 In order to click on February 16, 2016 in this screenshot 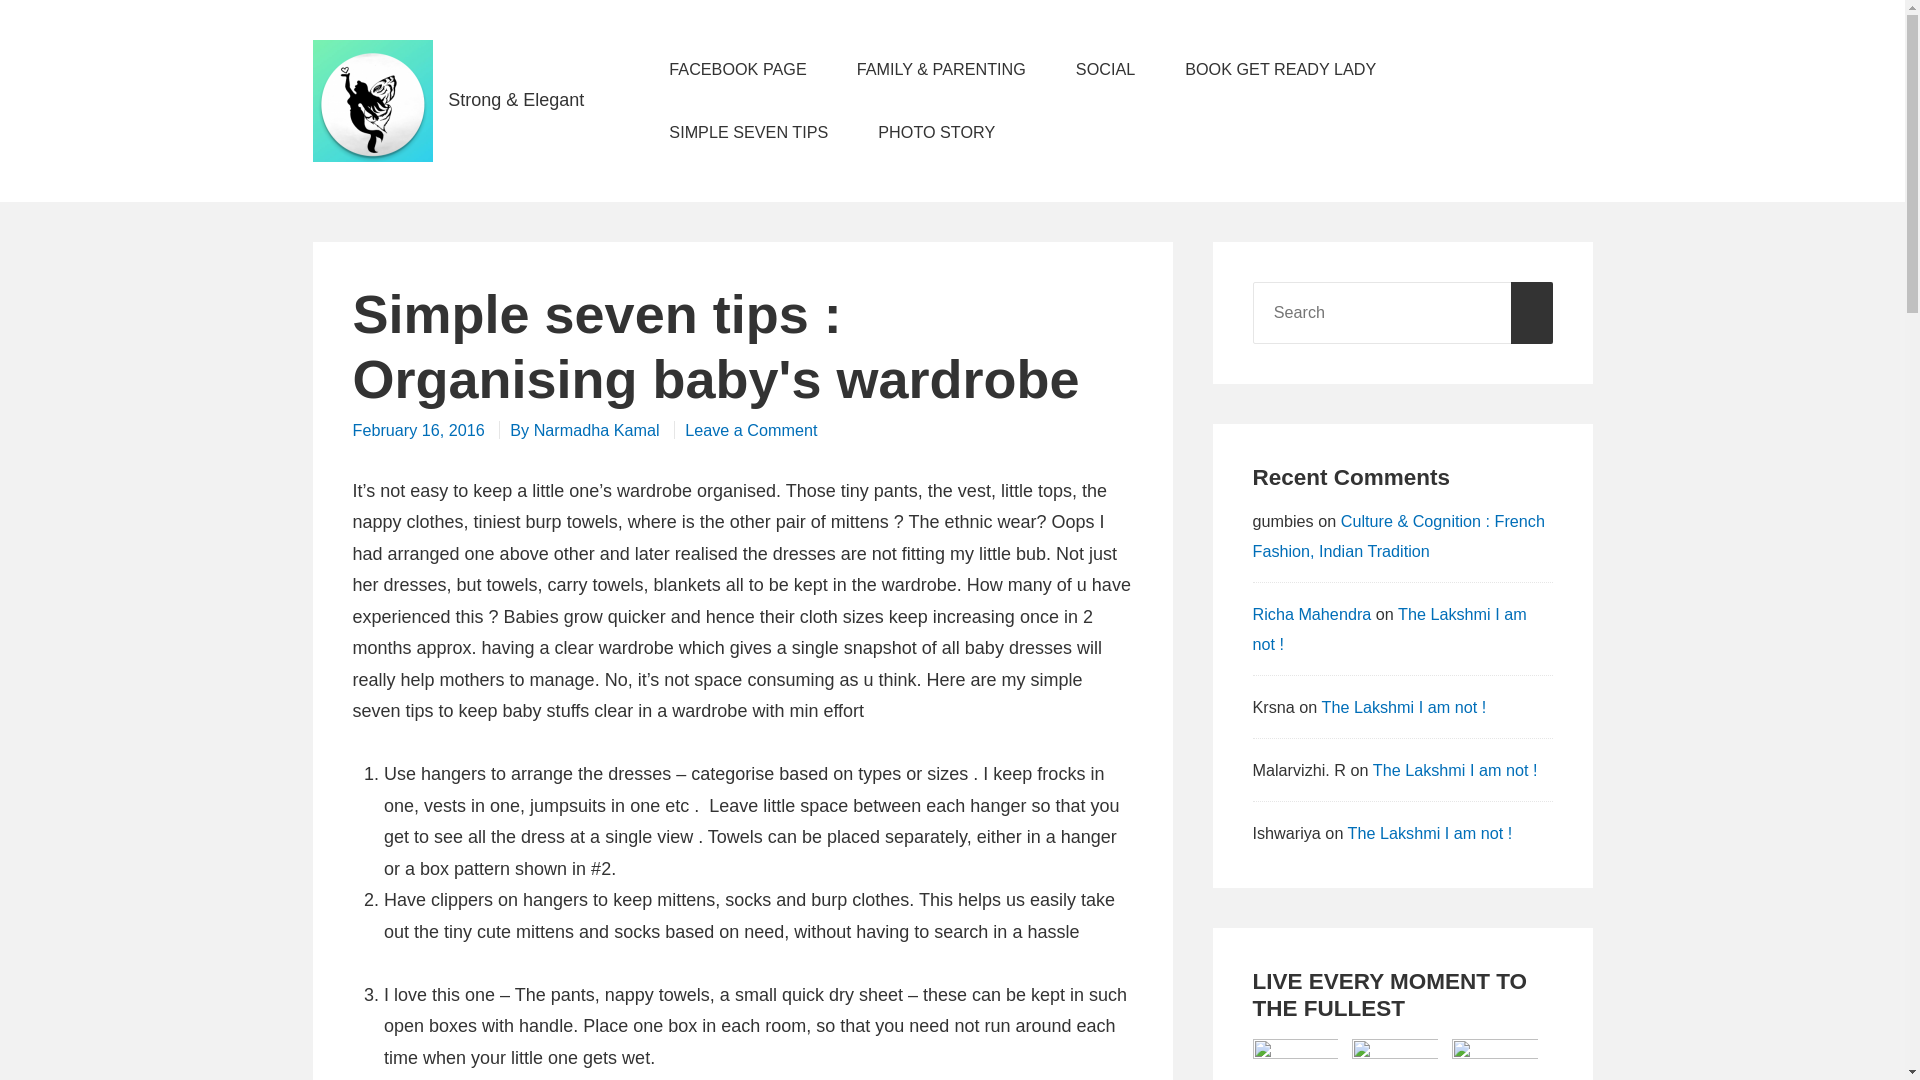, I will do `click(420, 430)`.